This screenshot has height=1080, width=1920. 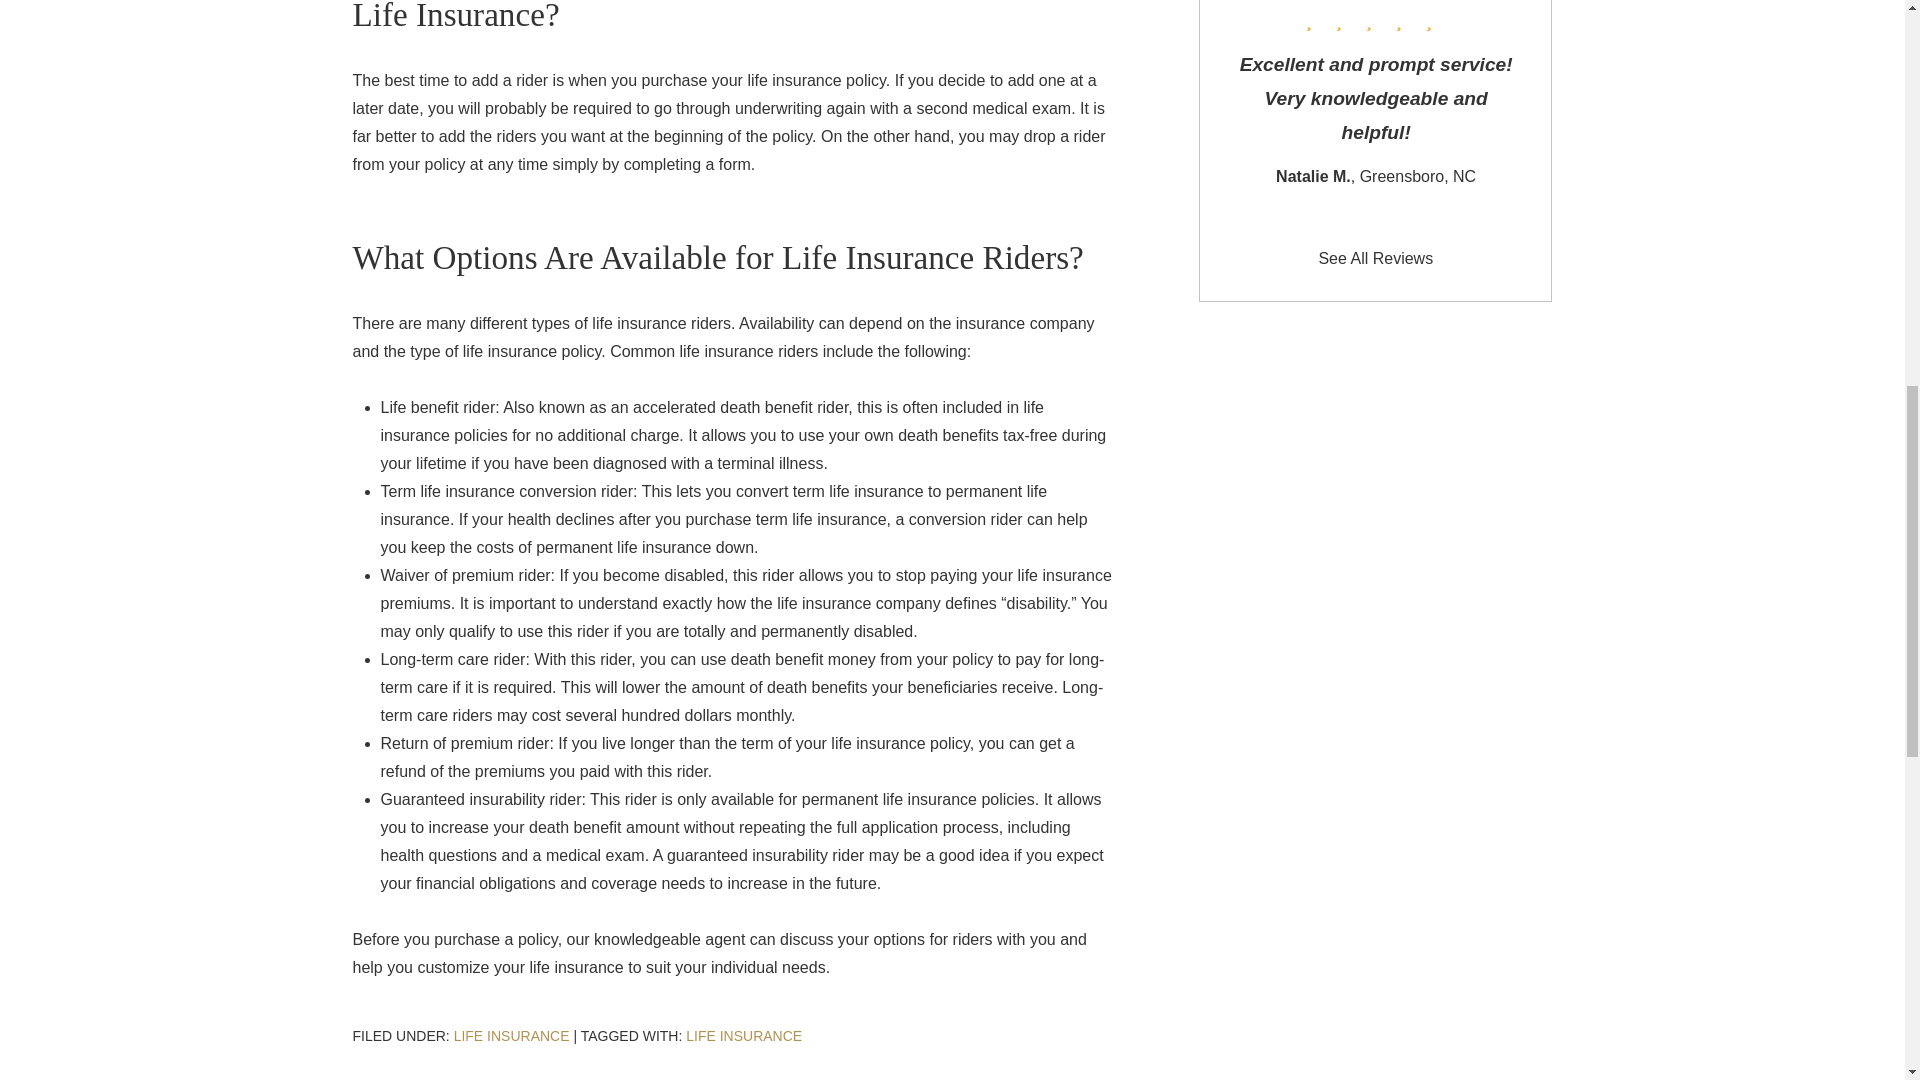 What do you see at coordinates (512, 1036) in the screenshot?
I see `Life Insurance` at bounding box center [512, 1036].